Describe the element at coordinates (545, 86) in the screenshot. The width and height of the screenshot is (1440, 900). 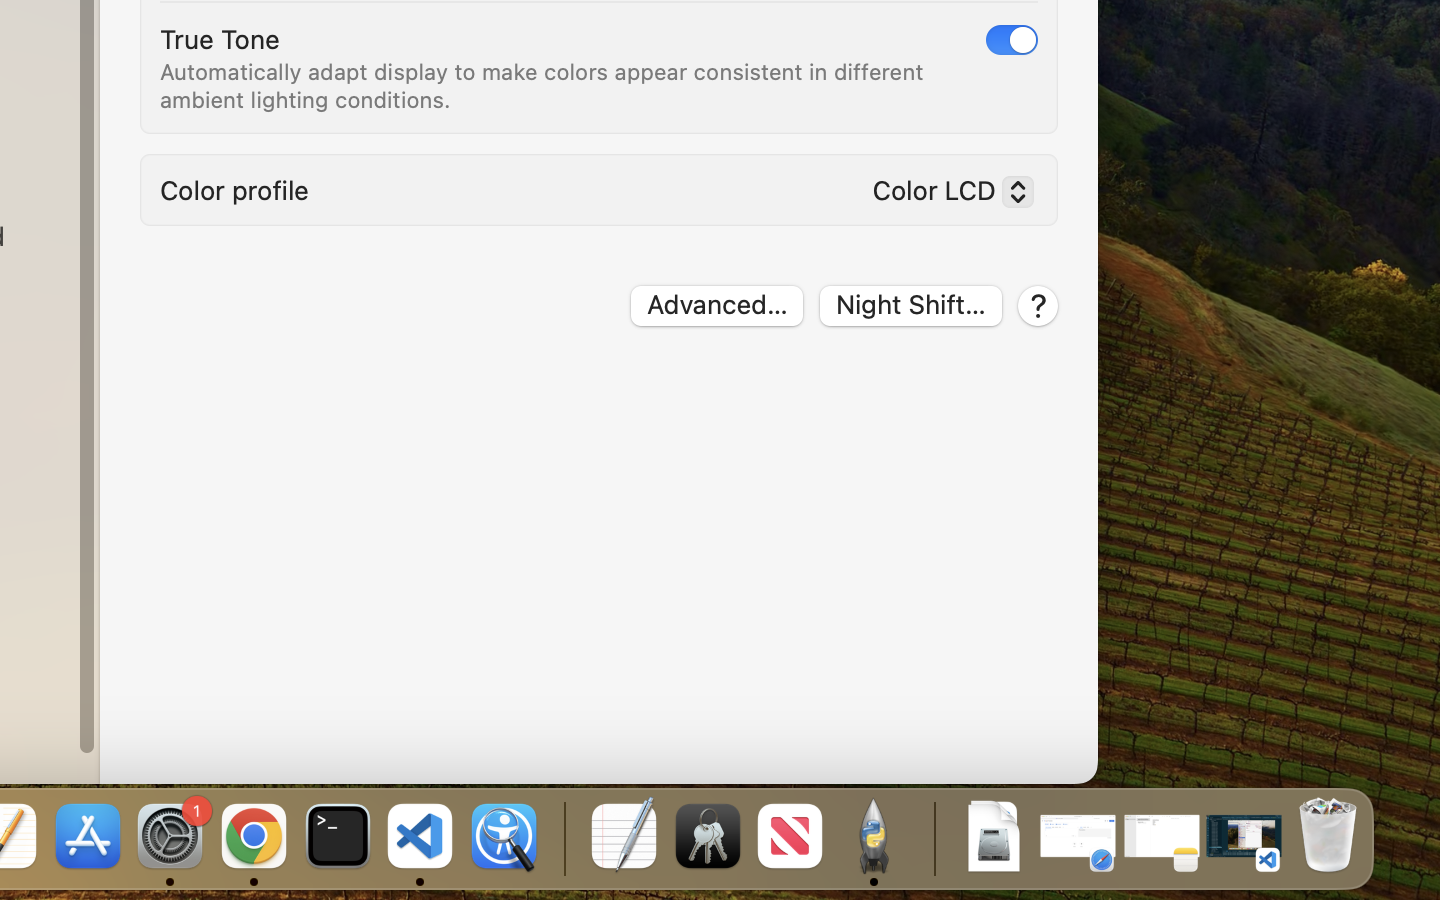
I see `Automatically adapt display to make colors appear consistent in different ambient lighting conditions.` at that location.